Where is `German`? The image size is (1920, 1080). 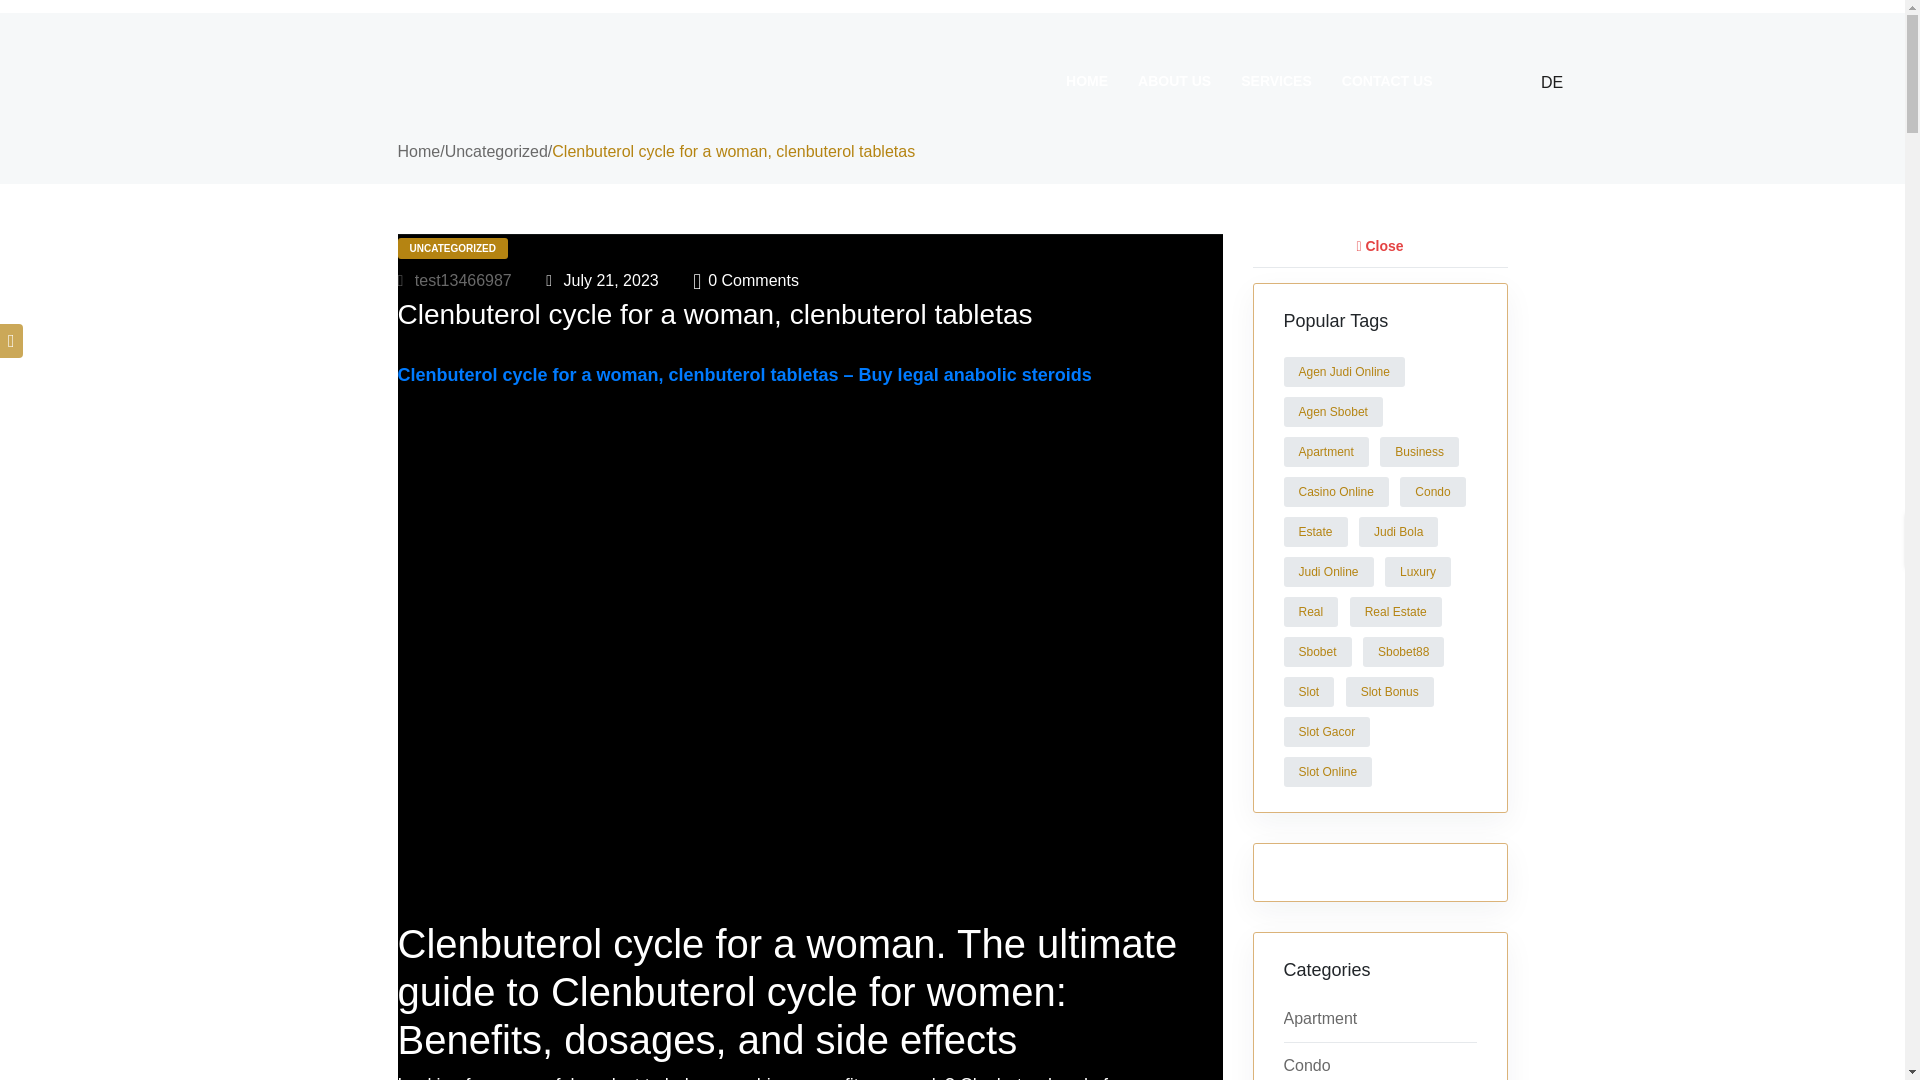 German is located at coordinates (1525, 77).